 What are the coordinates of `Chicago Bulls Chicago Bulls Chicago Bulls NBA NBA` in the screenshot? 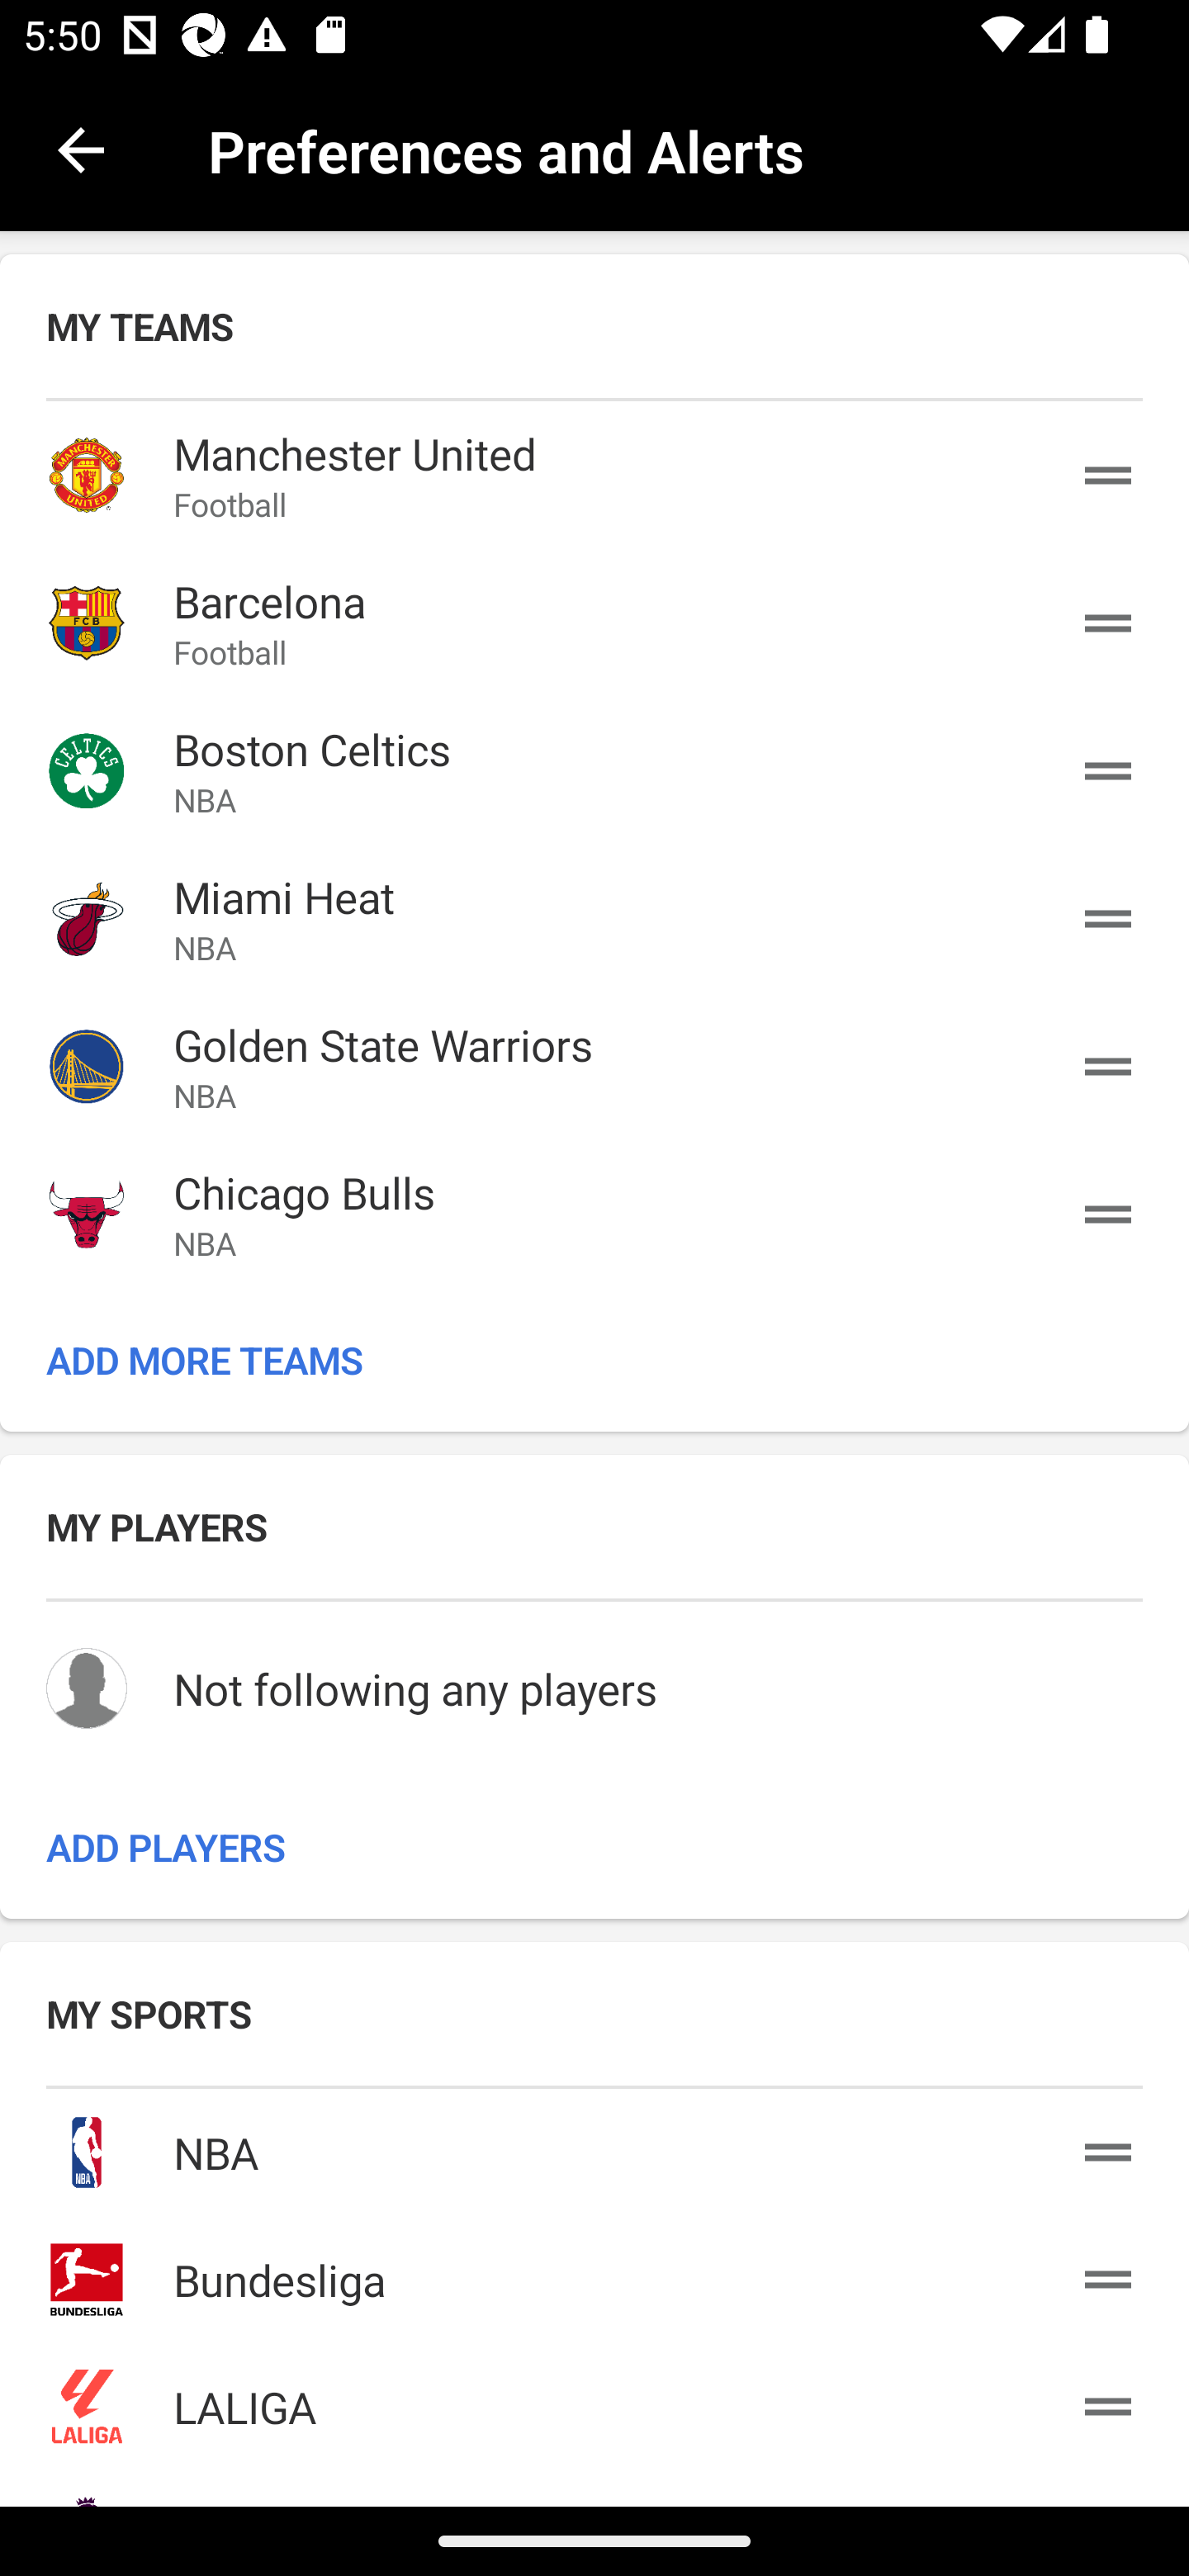 It's located at (594, 1215).